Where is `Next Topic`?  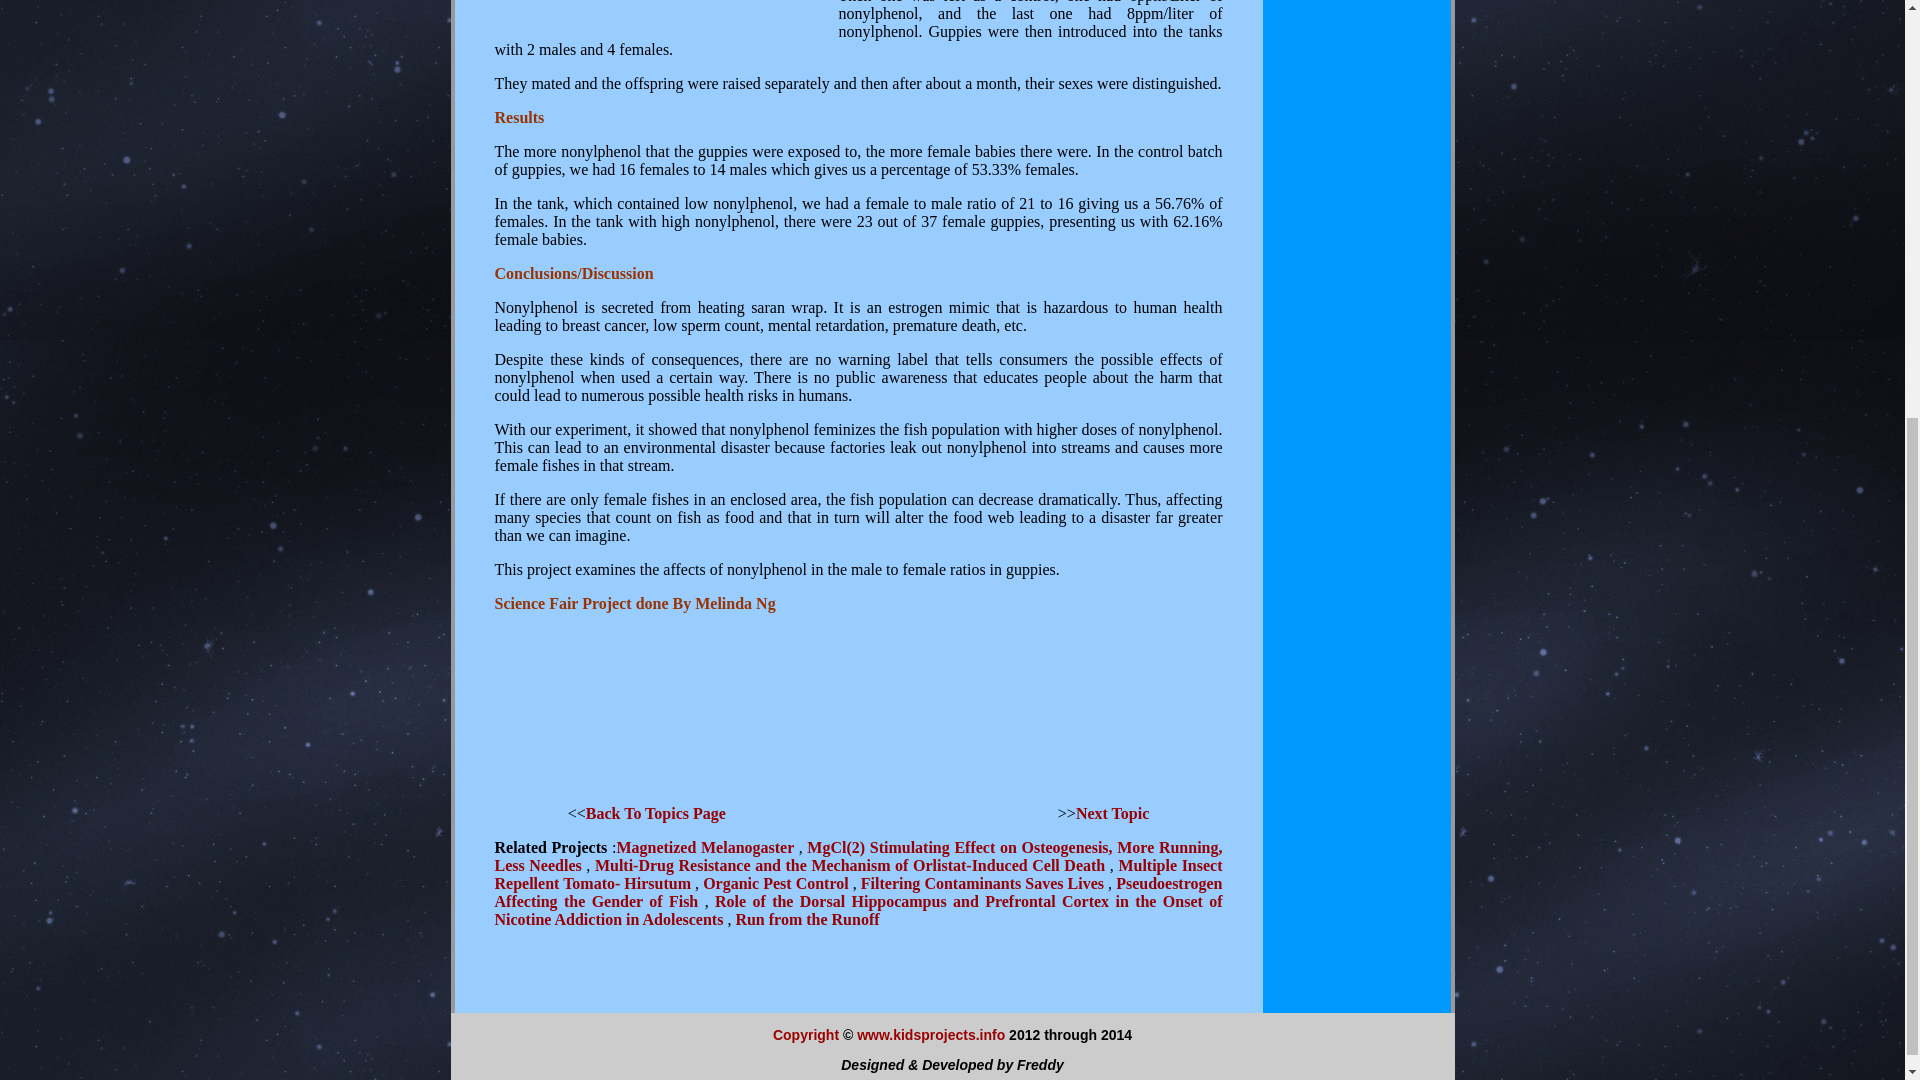
Next Topic is located at coordinates (1112, 812).